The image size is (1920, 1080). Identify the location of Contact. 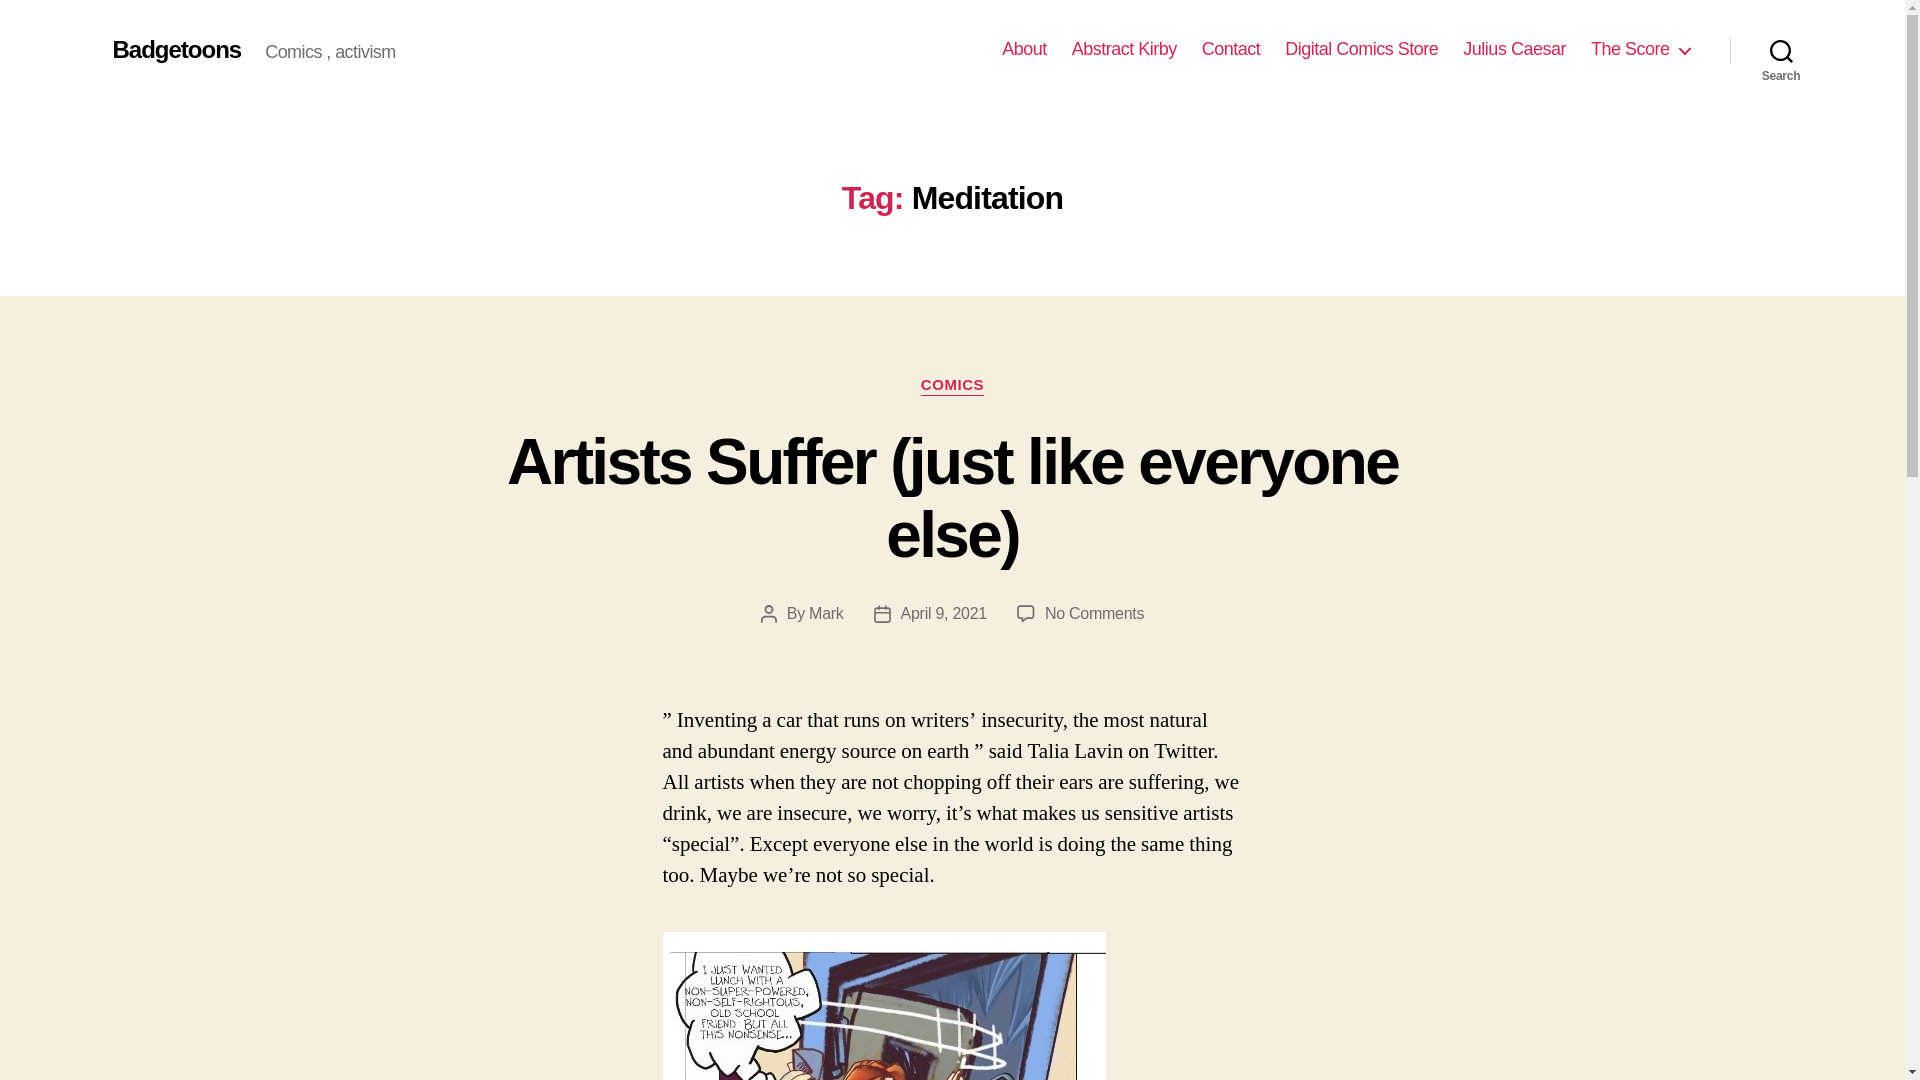
(1231, 49).